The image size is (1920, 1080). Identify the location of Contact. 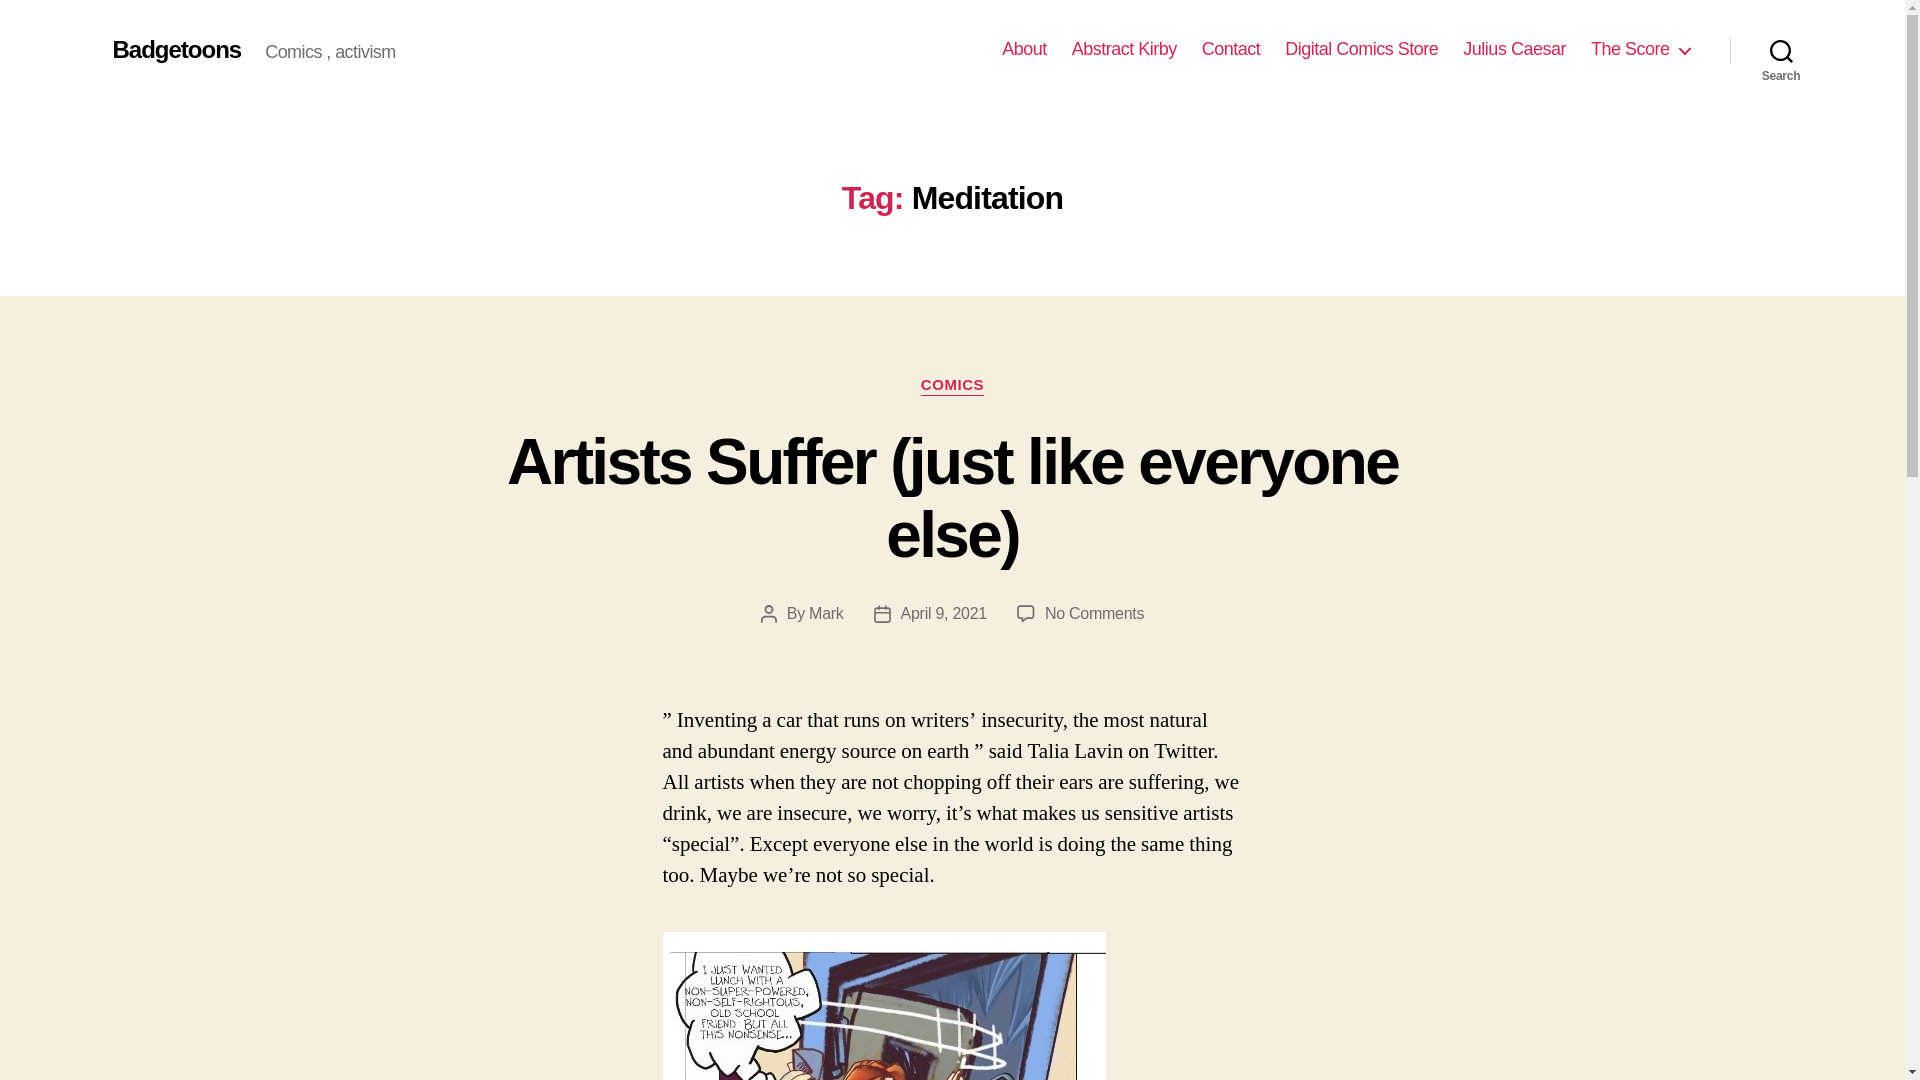
(1231, 49).